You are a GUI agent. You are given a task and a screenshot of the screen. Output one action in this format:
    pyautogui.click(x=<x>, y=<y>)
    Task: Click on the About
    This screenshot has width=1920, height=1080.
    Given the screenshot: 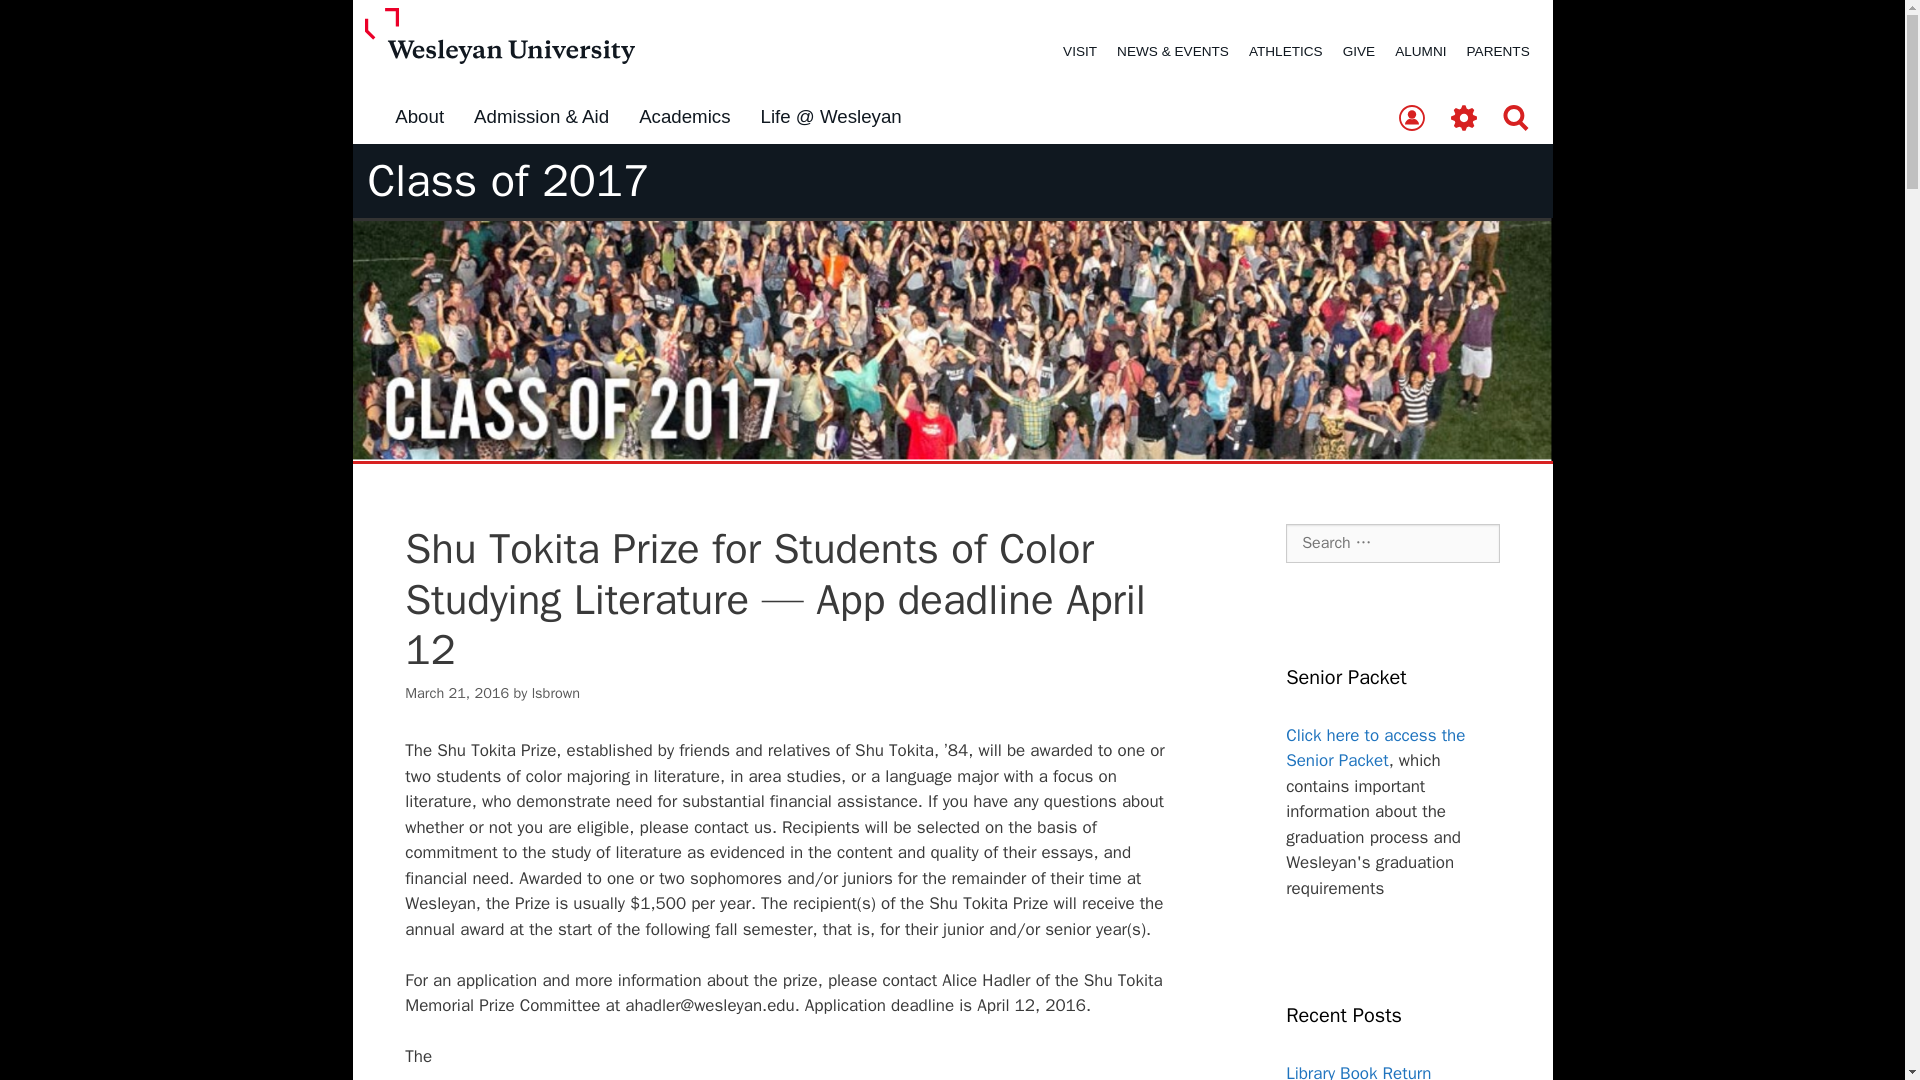 What is the action you would take?
    pyautogui.click(x=419, y=117)
    